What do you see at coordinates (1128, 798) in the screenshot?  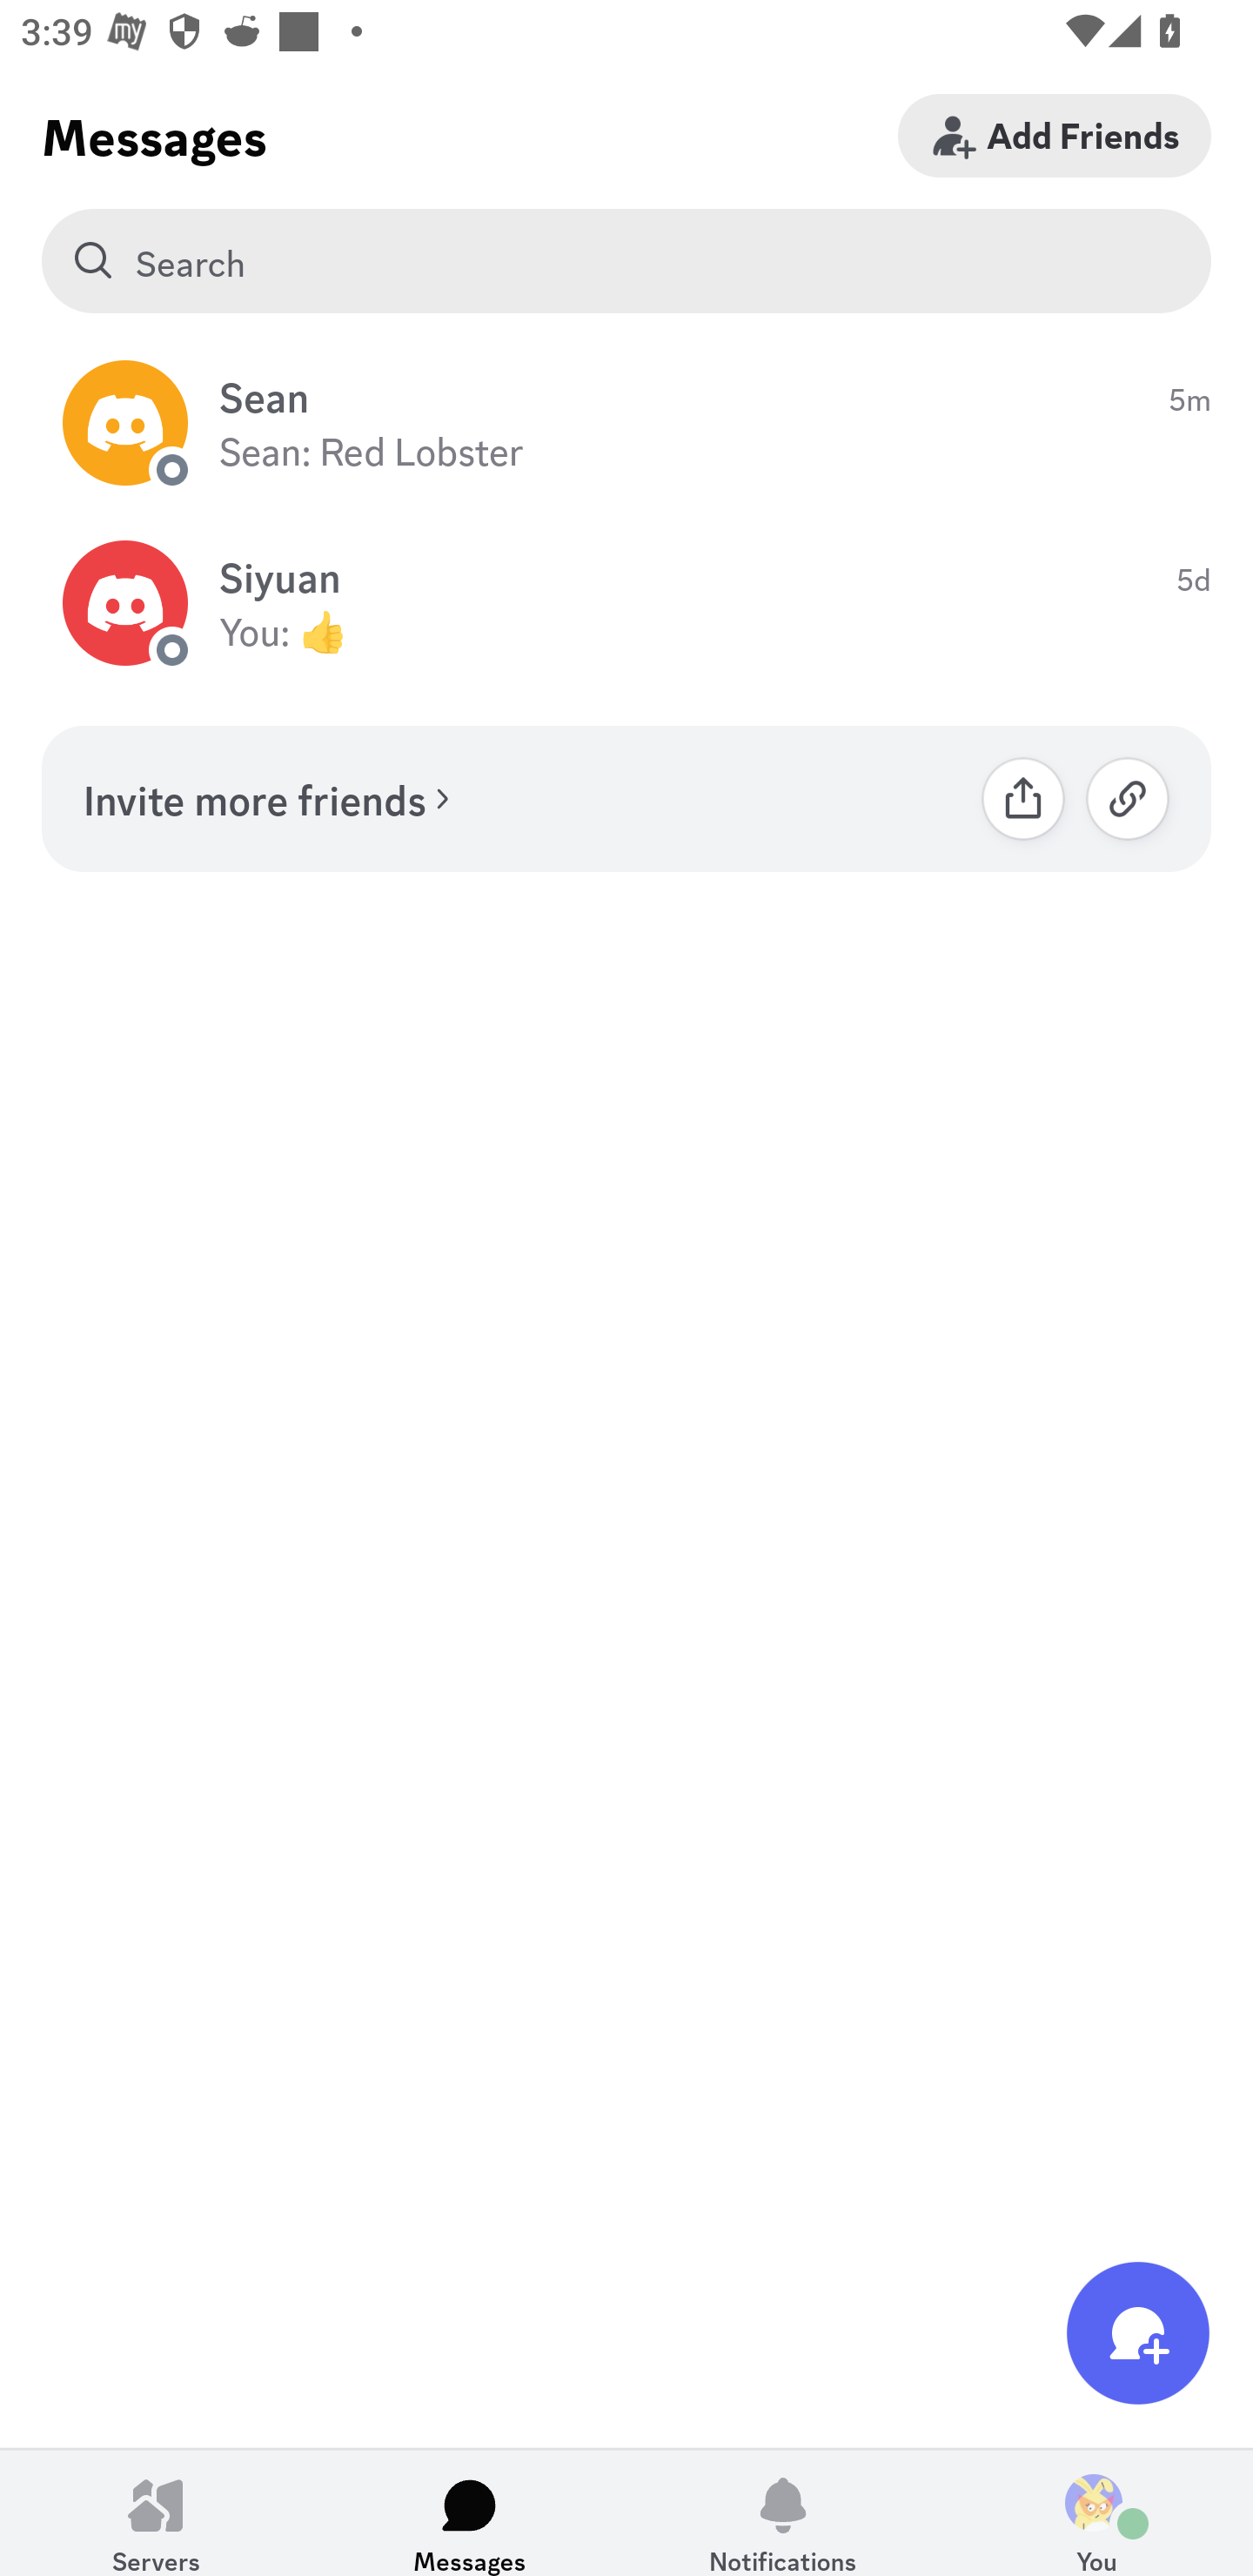 I see `Copy Link` at bounding box center [1128, 798].